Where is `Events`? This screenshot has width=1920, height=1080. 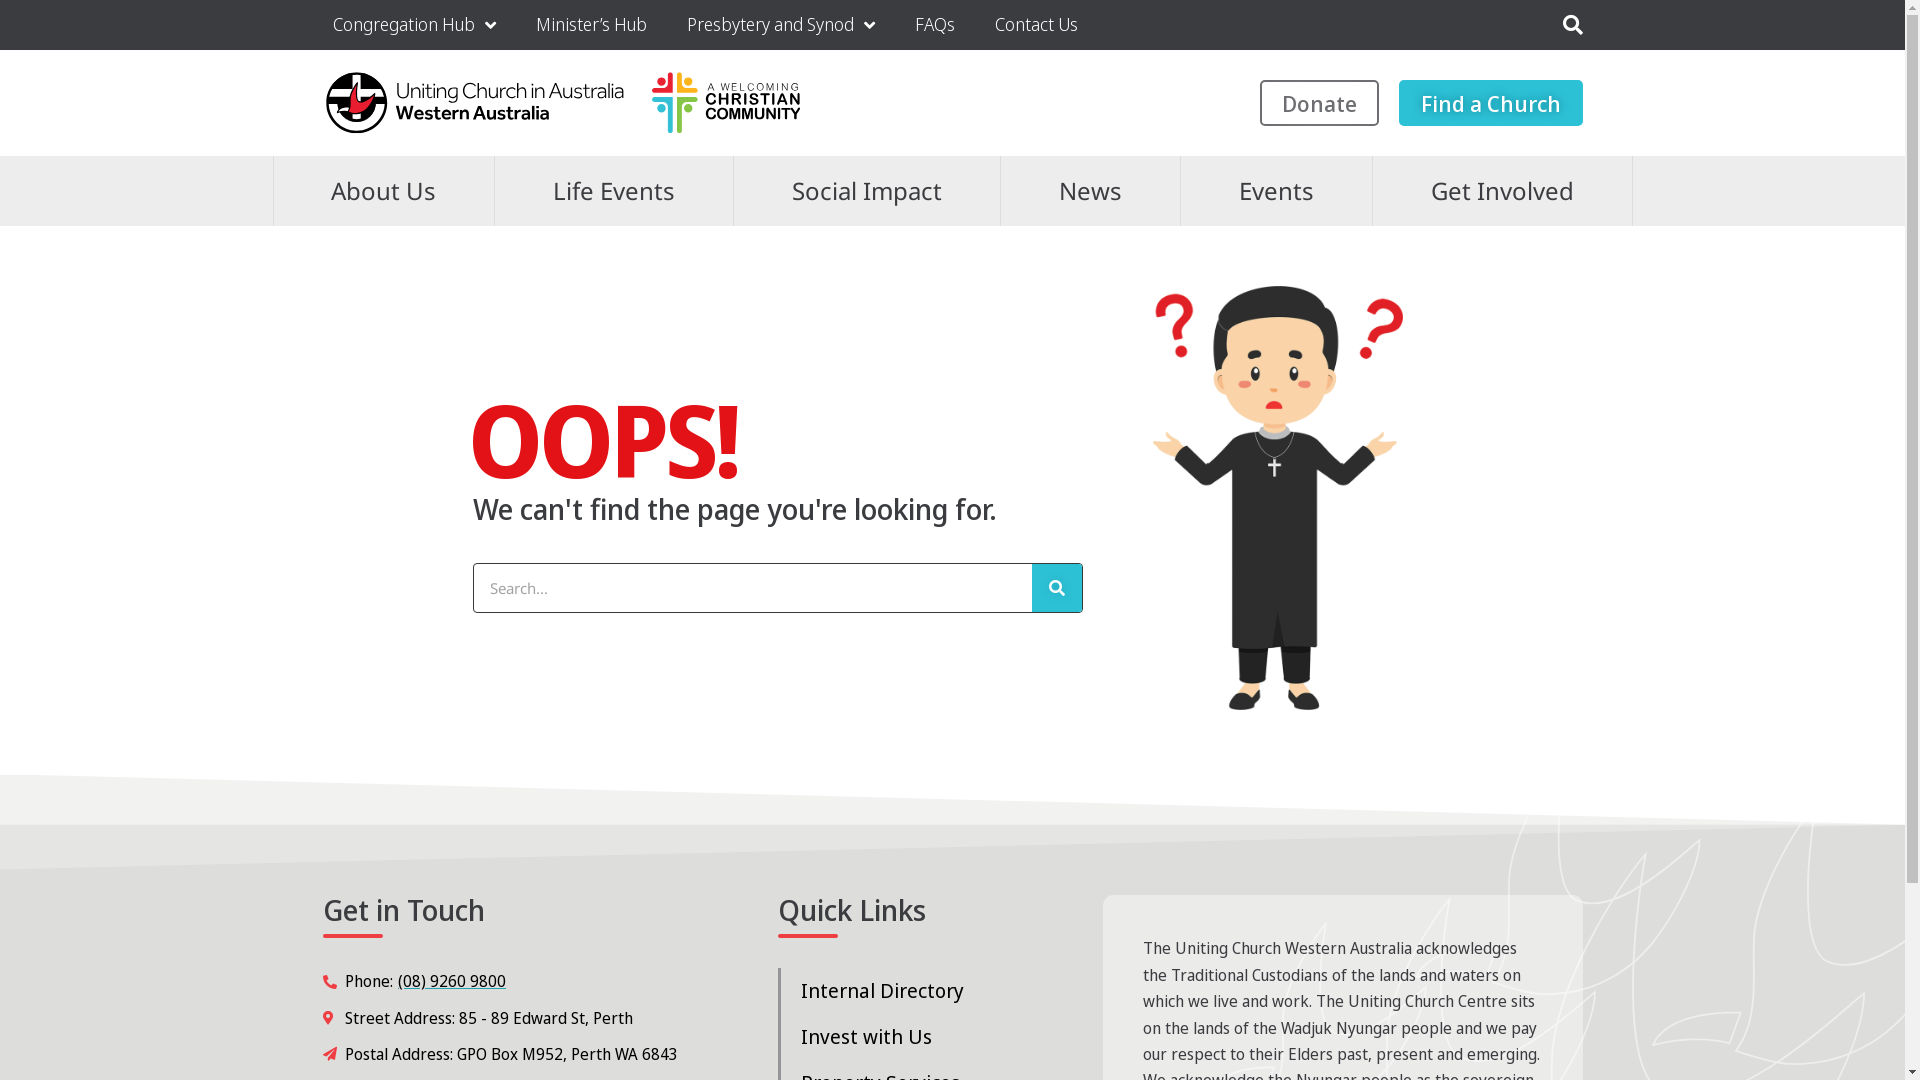
Events is located at coordinates (1276, 190).